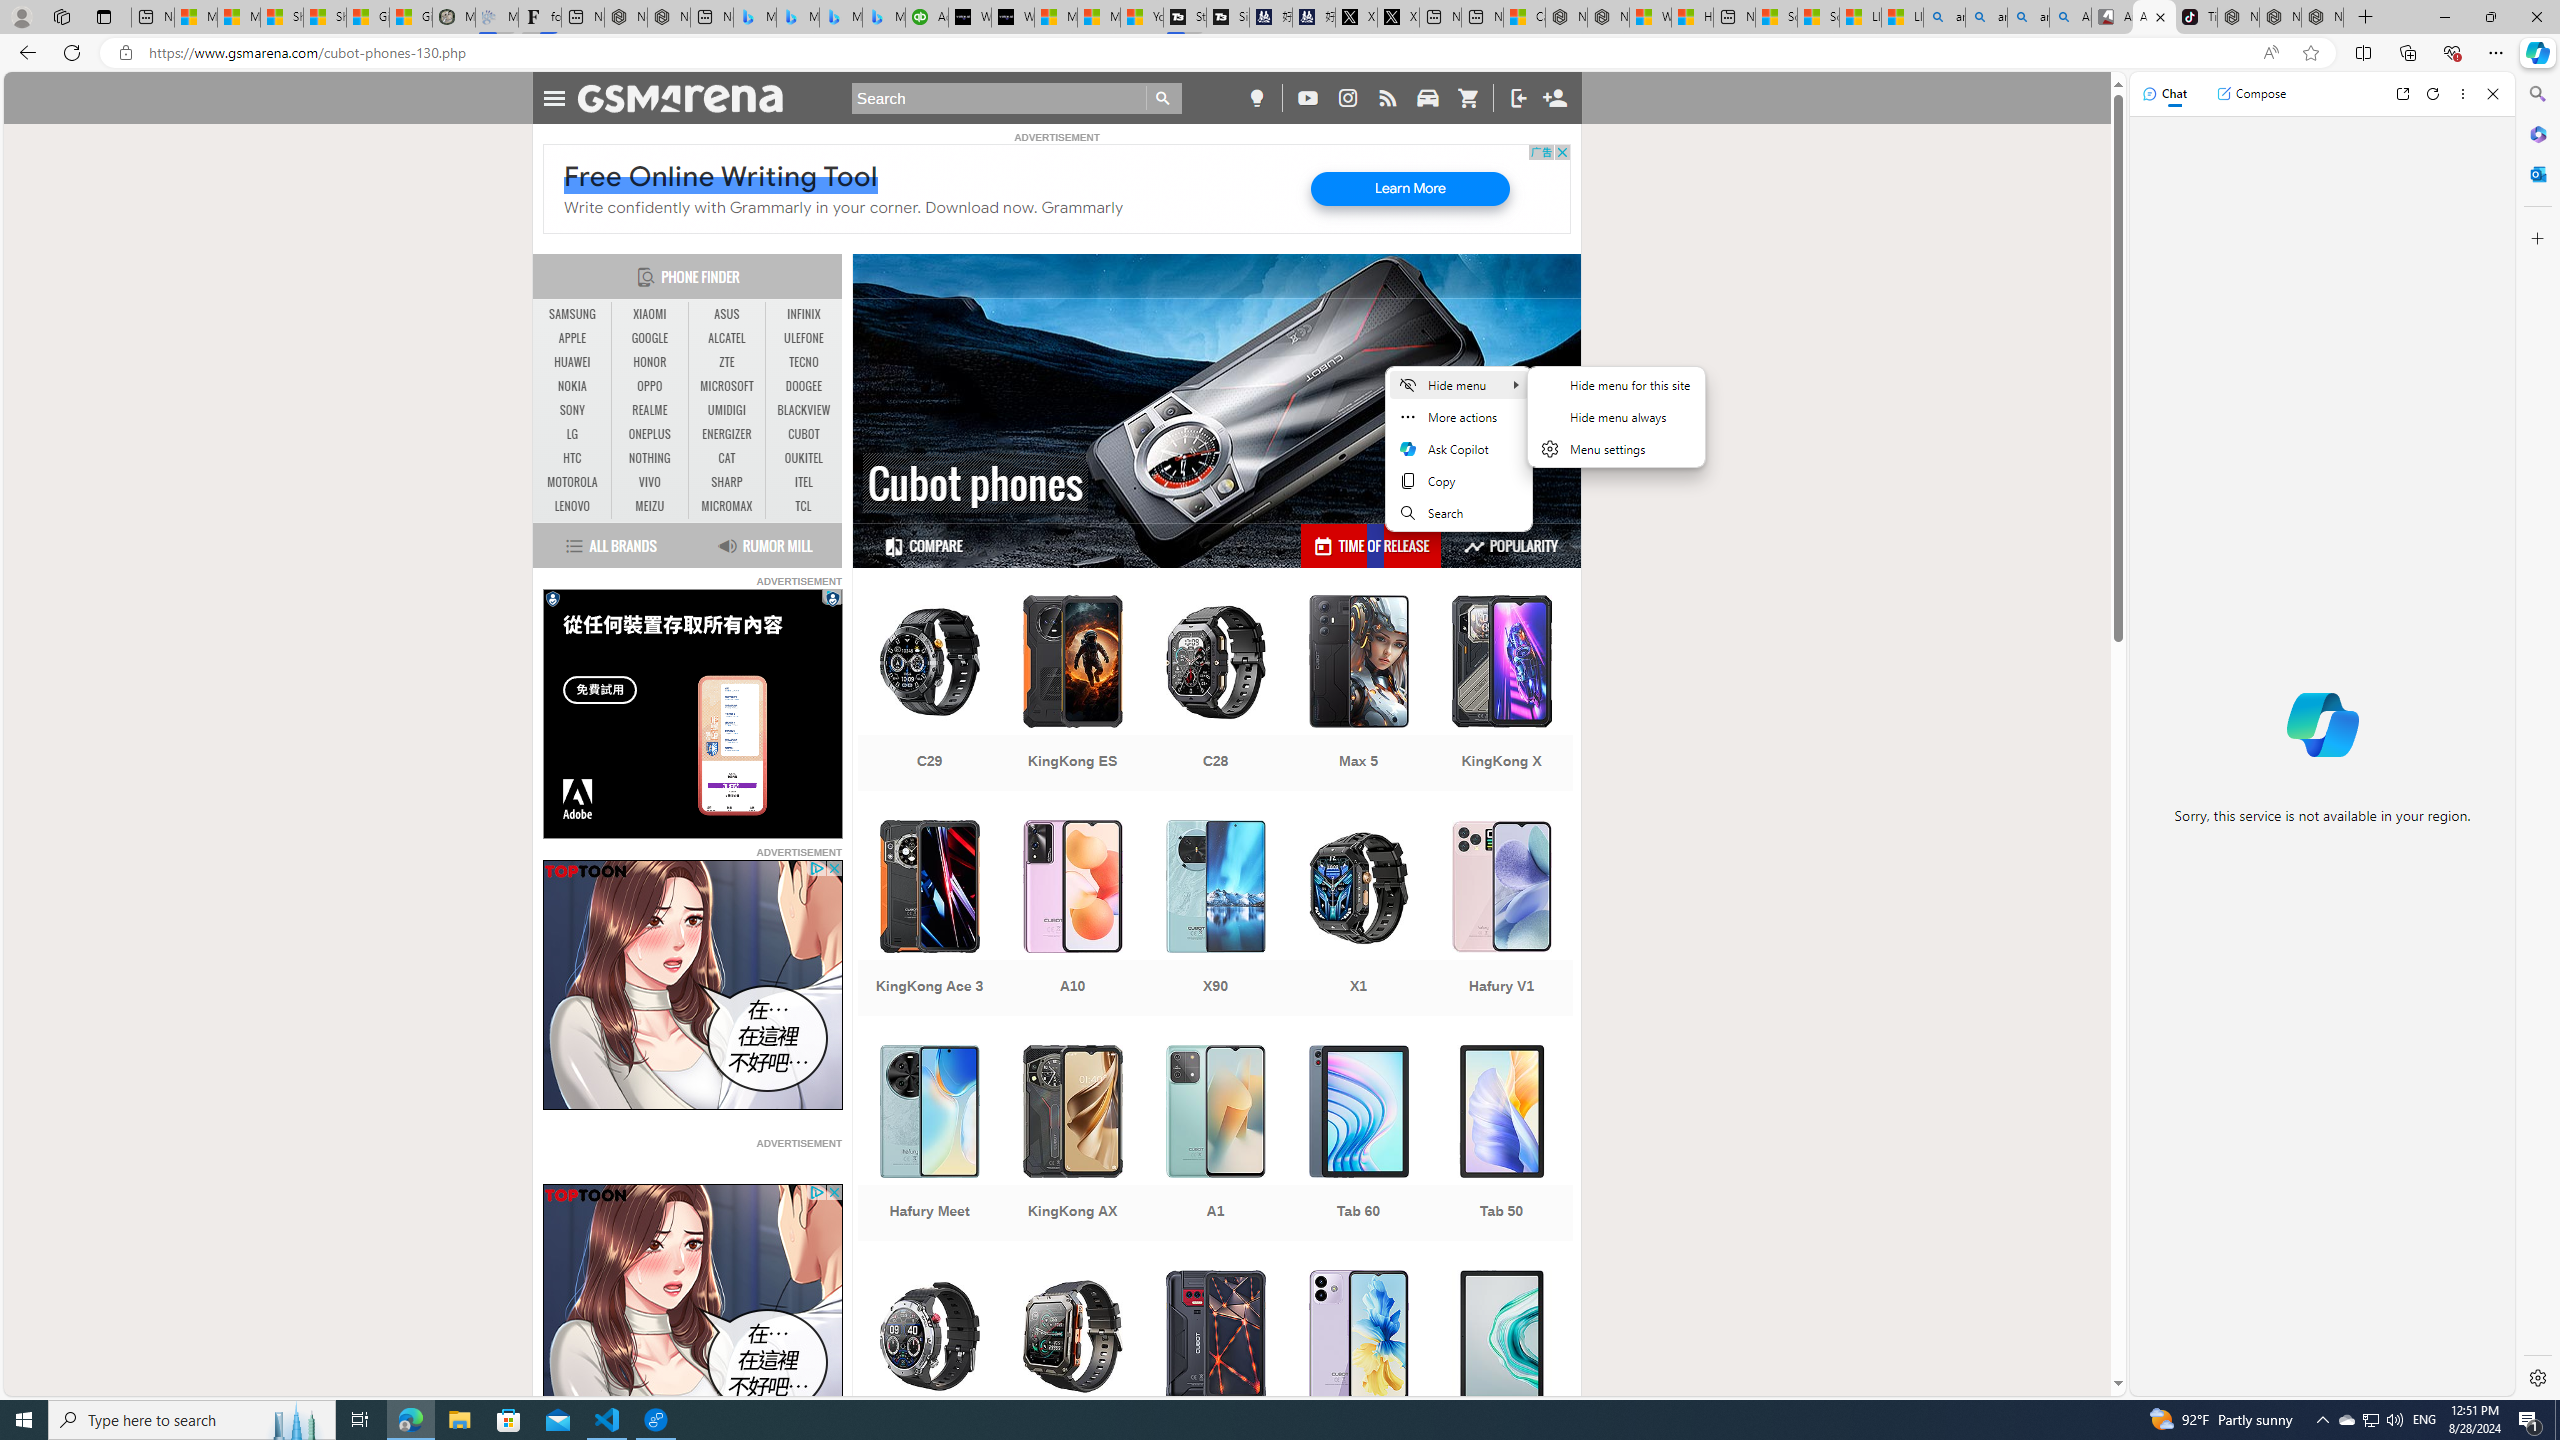  What do you see at coordinates (650, 362) in the screenshot?
I see `HONOR` at bounding box center [650, 362].